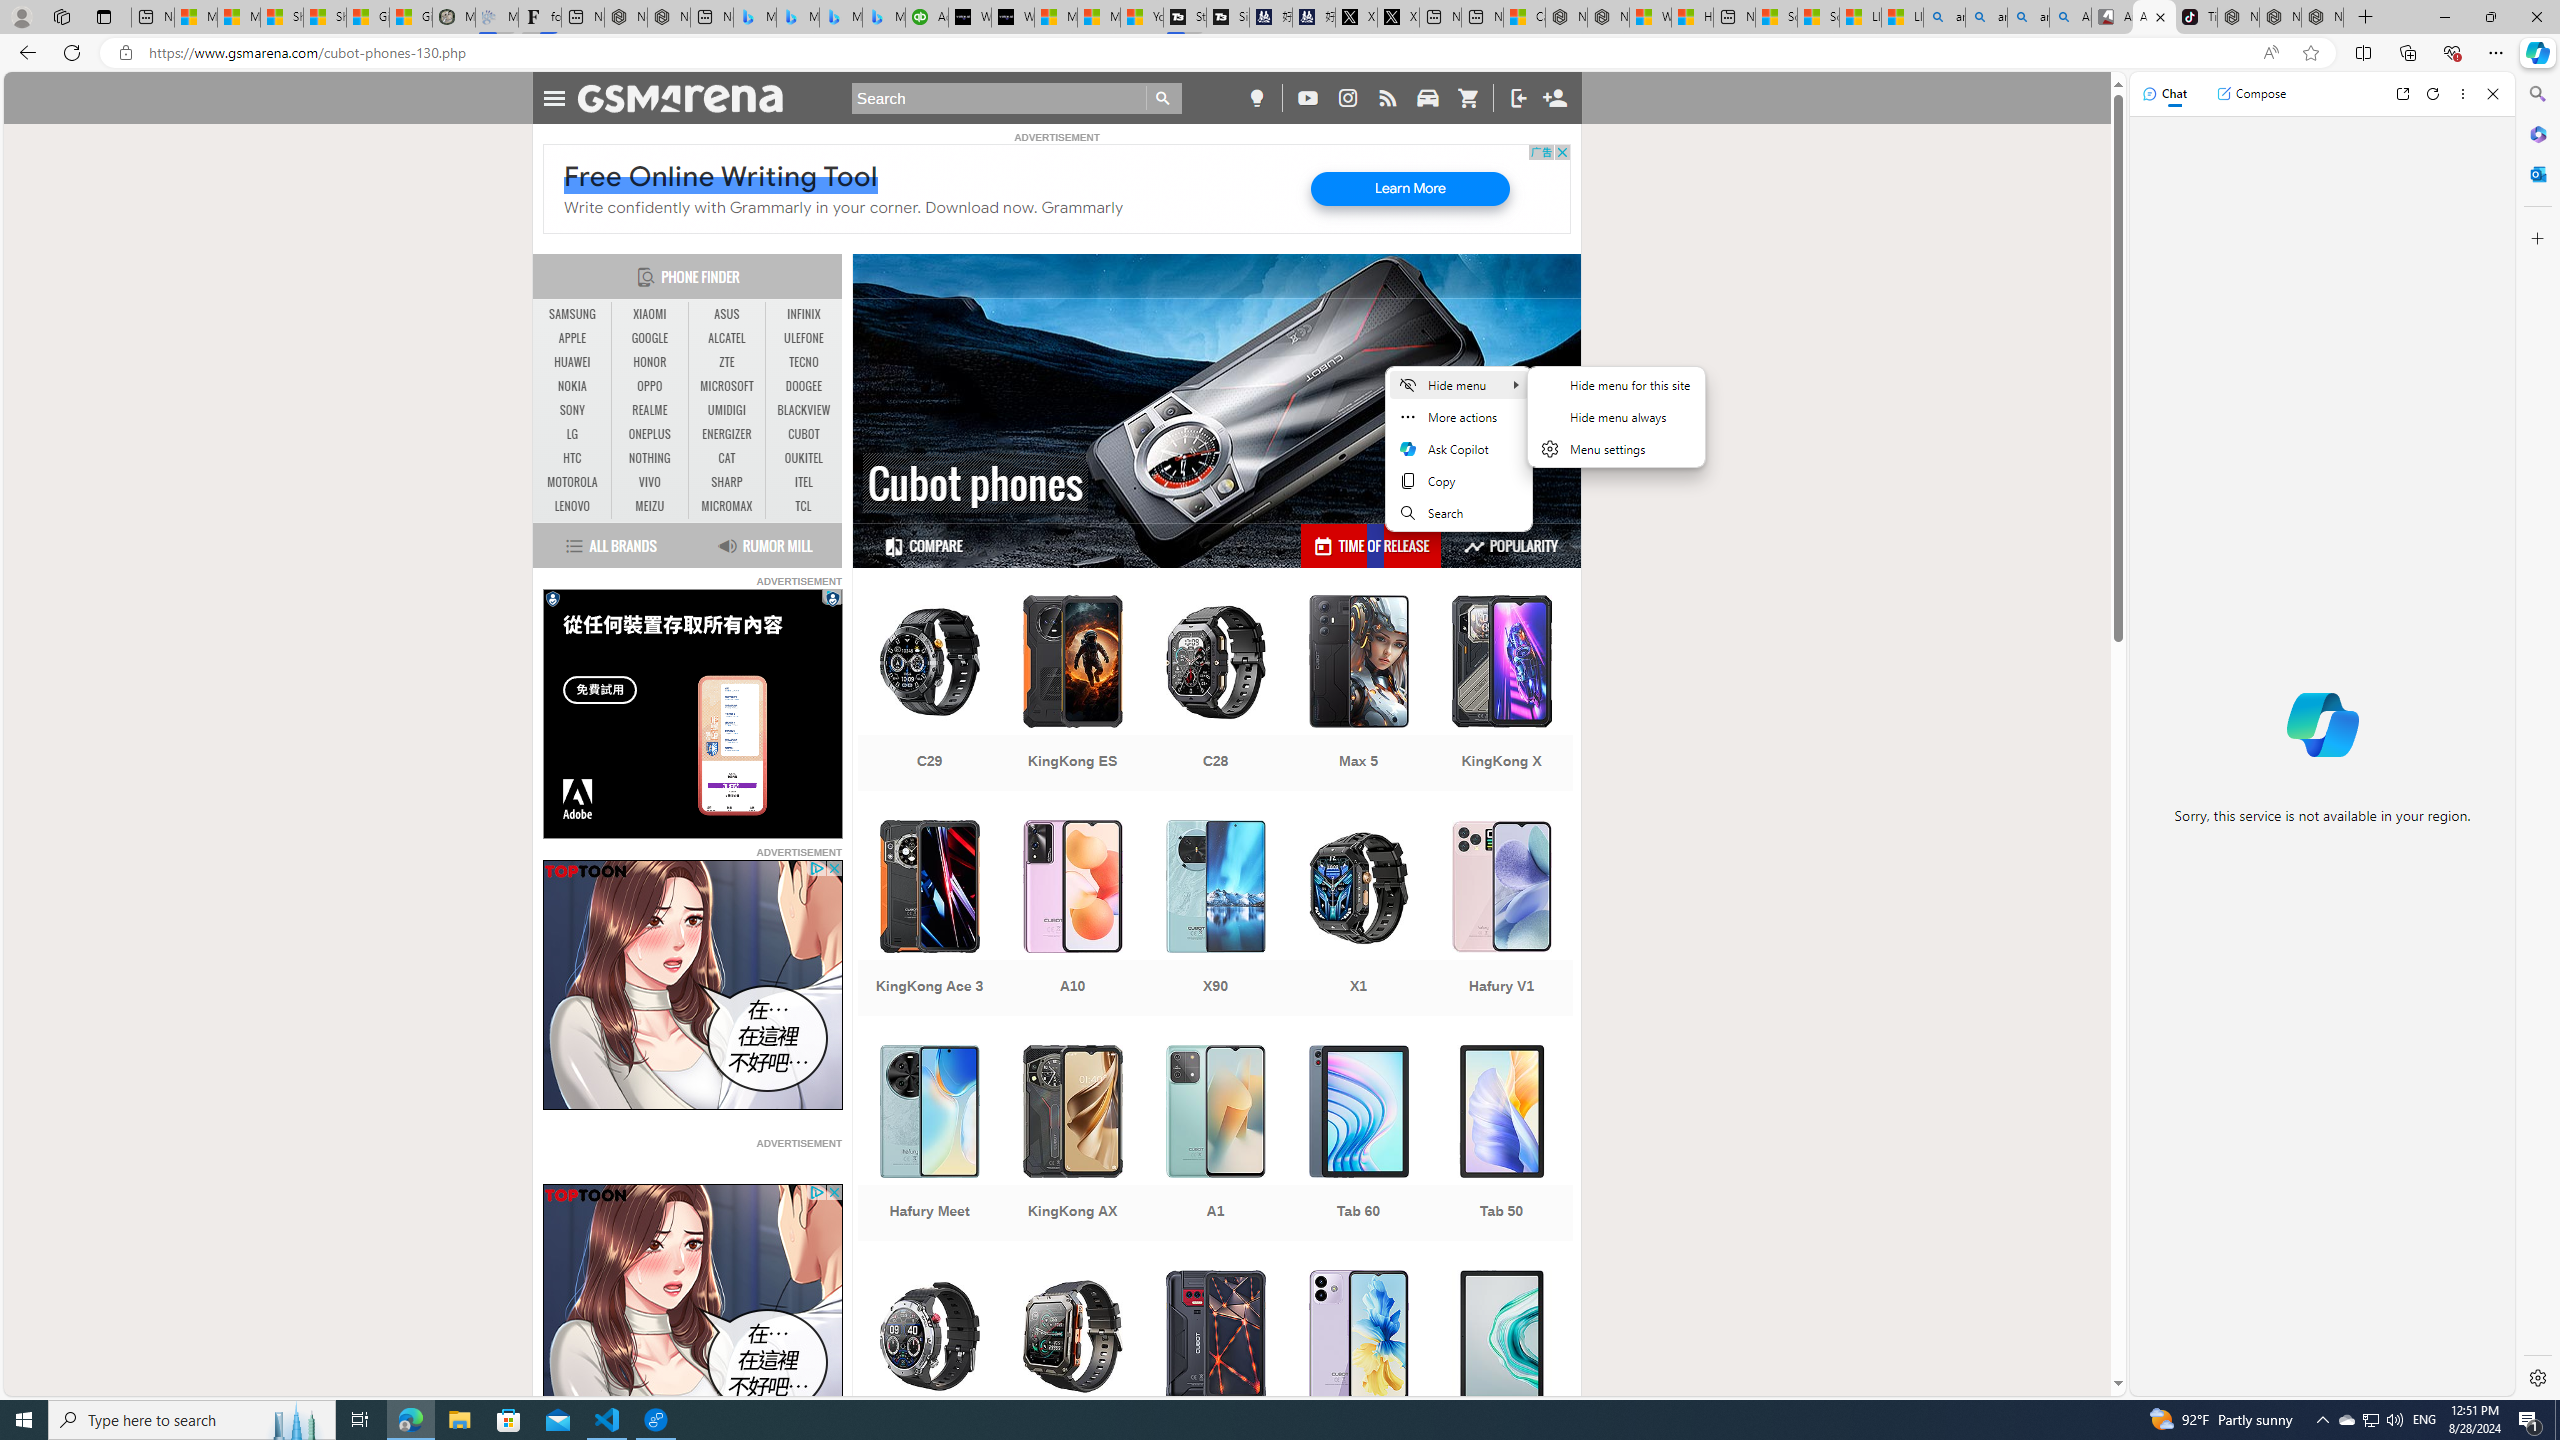  What do you see at coordinates (650, 362) in the screenshot?
I see `HONOR` at bounding box center [650, 362].